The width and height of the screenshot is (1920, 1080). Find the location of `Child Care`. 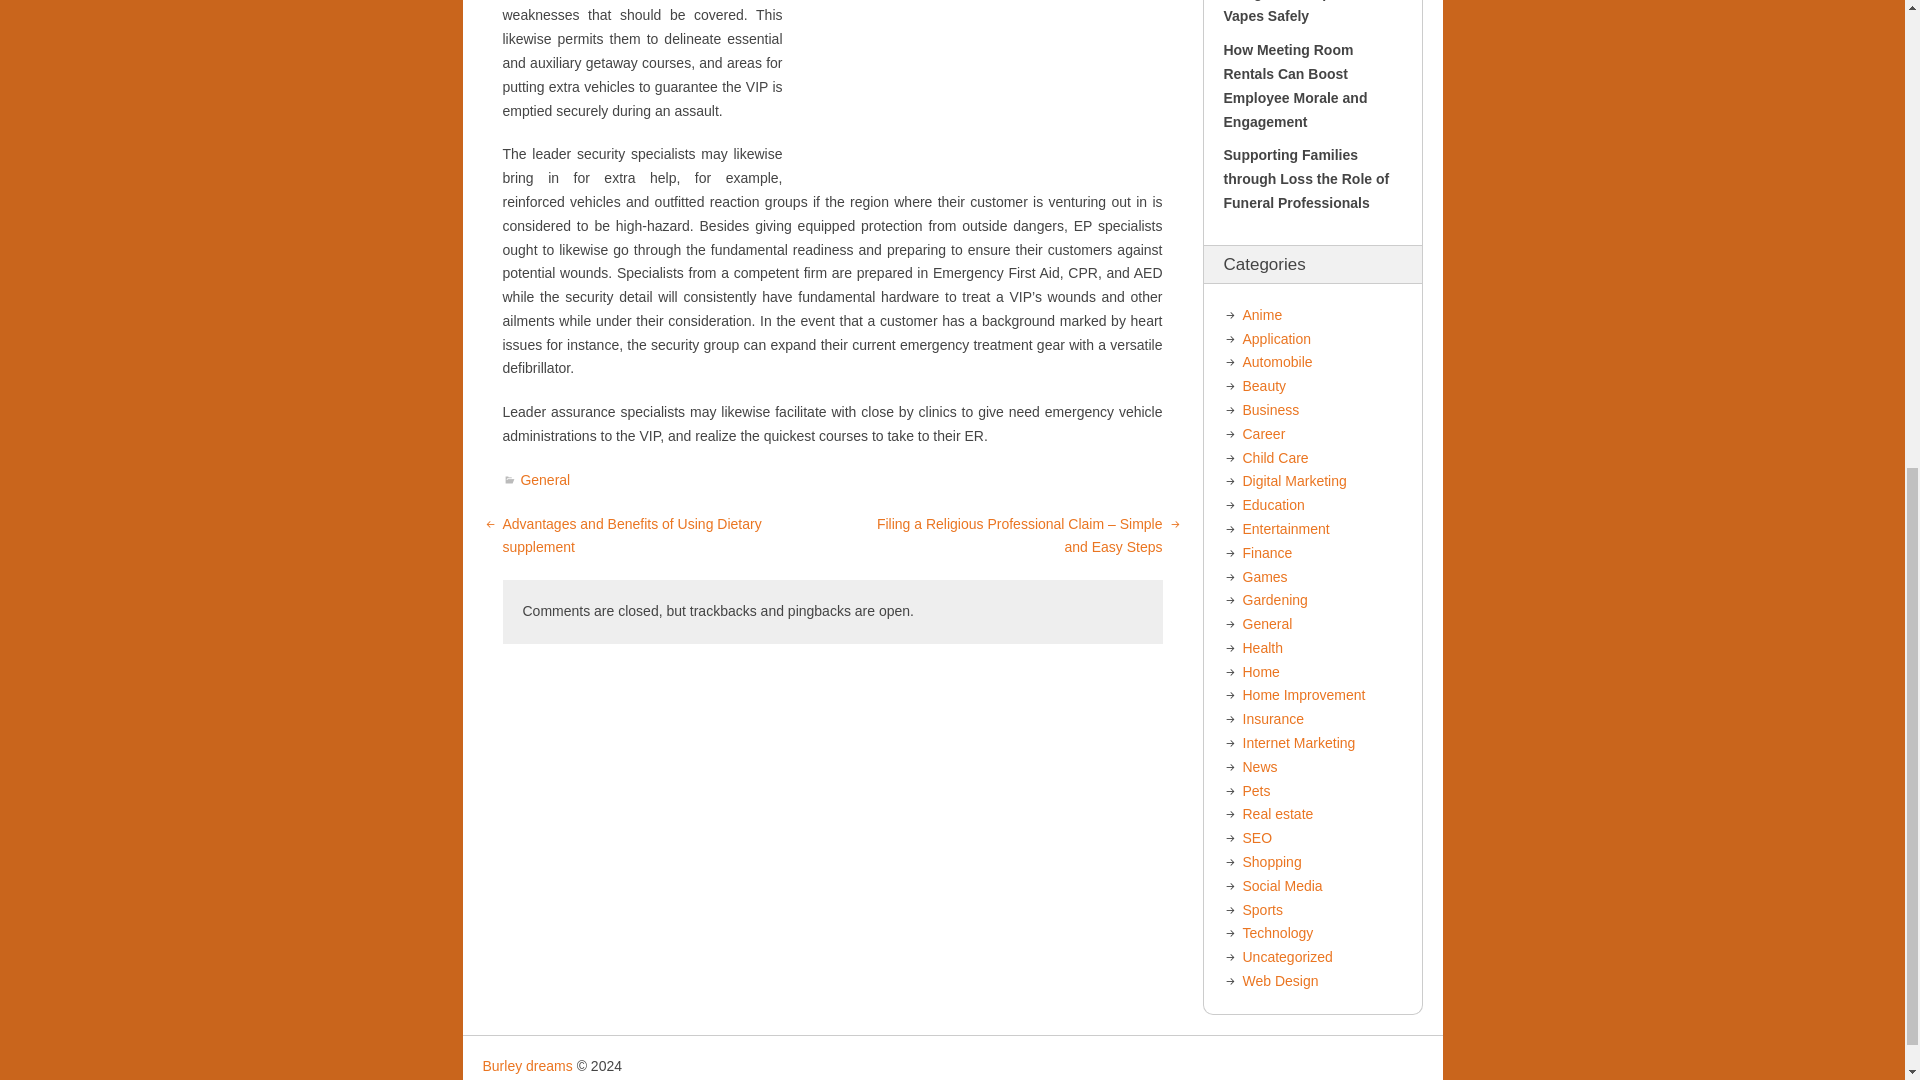

Child Care is located at coordinates (1274, 458).